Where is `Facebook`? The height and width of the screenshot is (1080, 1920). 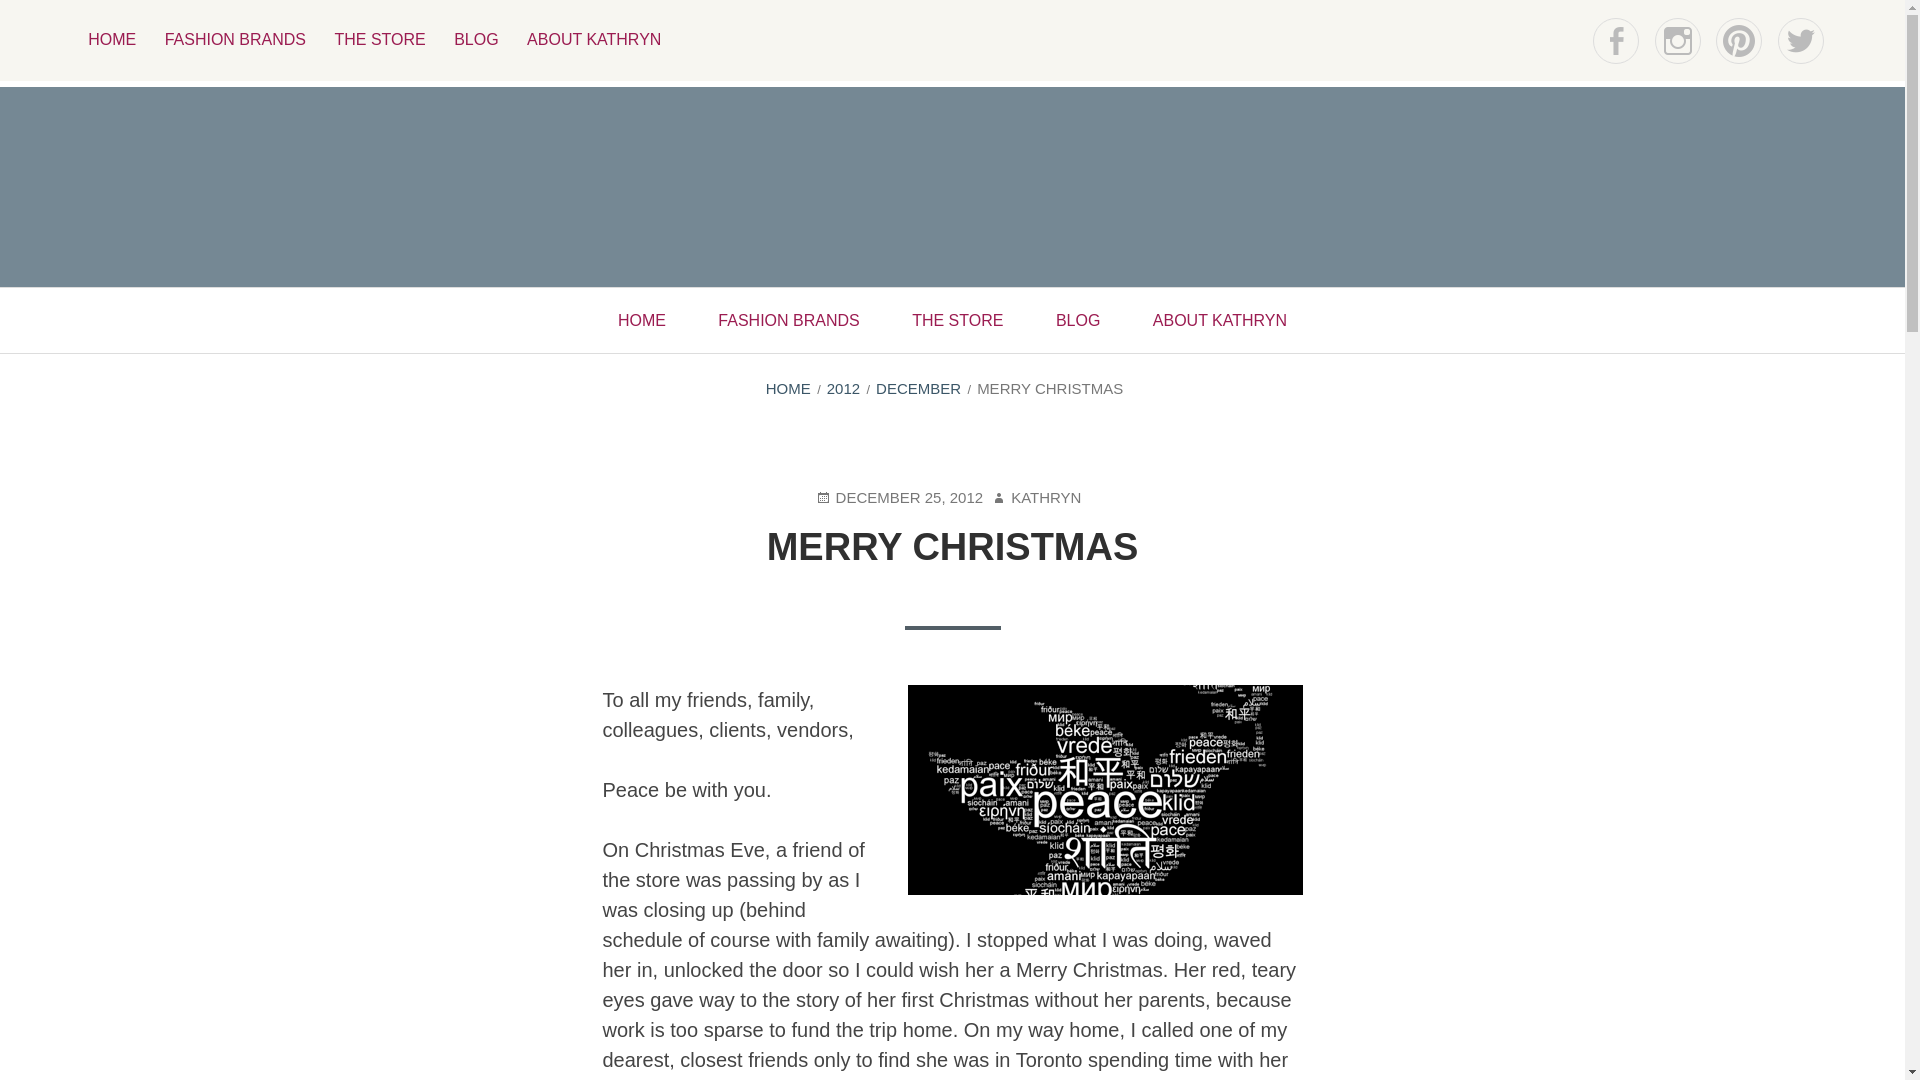
Facebook is located at coordinates (1616, 40).